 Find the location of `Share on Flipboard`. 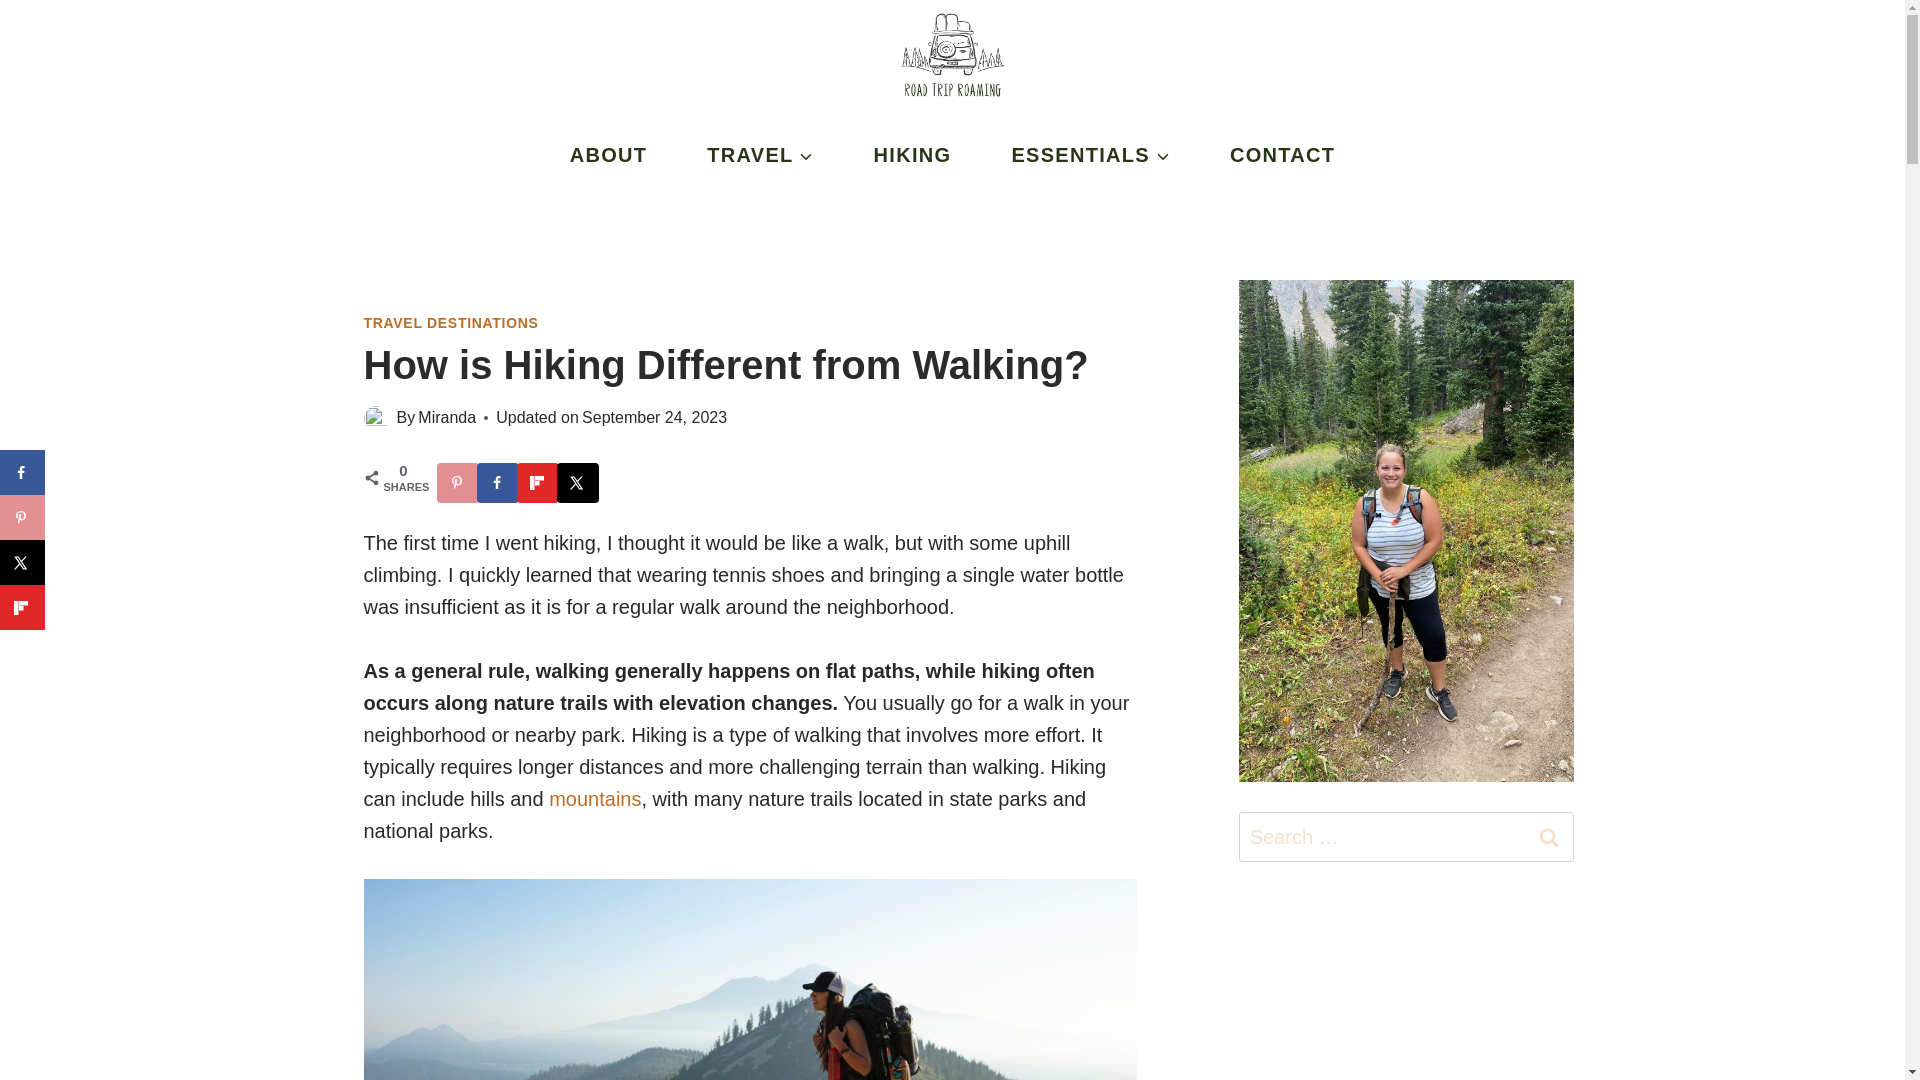

Share on Flipboard is located at coordinates (538, 483).